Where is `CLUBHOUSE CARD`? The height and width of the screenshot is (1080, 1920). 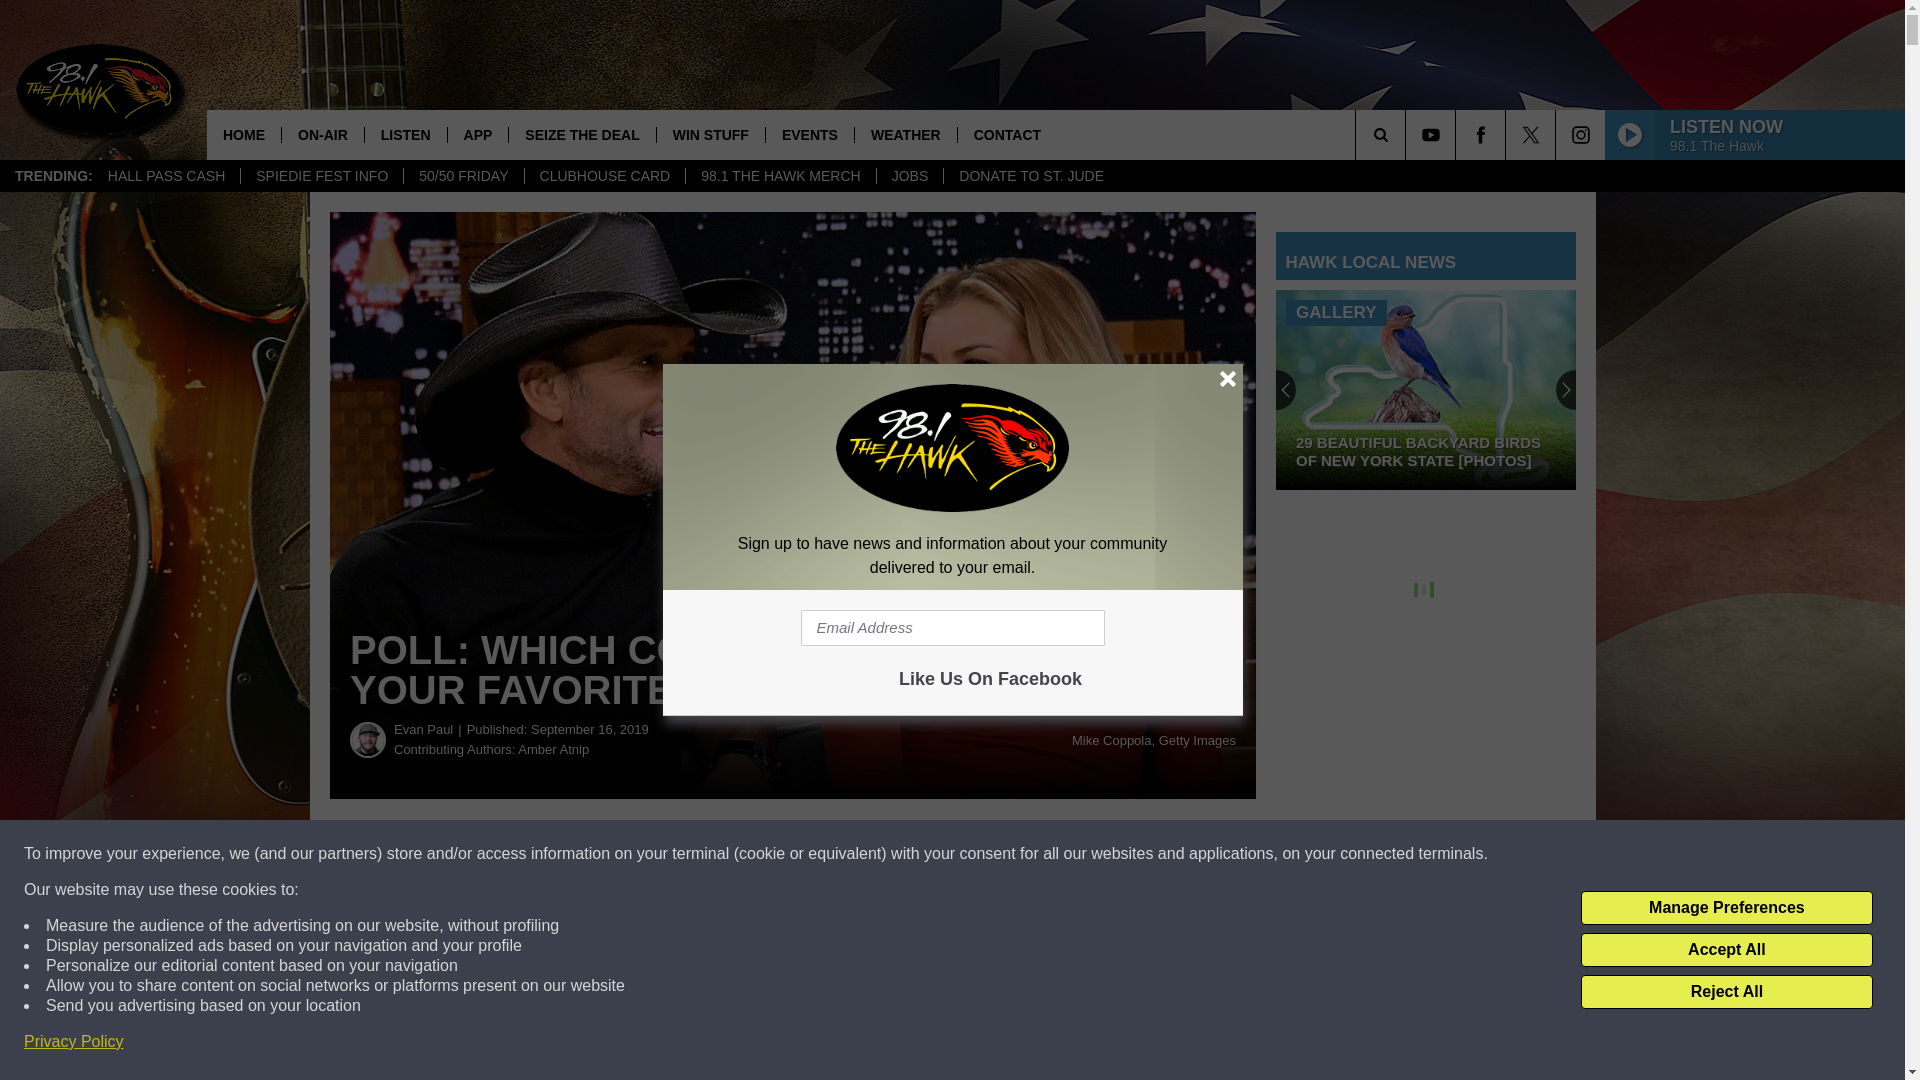
CLUBHOUSE CARD is located at coordinates (604, 176).